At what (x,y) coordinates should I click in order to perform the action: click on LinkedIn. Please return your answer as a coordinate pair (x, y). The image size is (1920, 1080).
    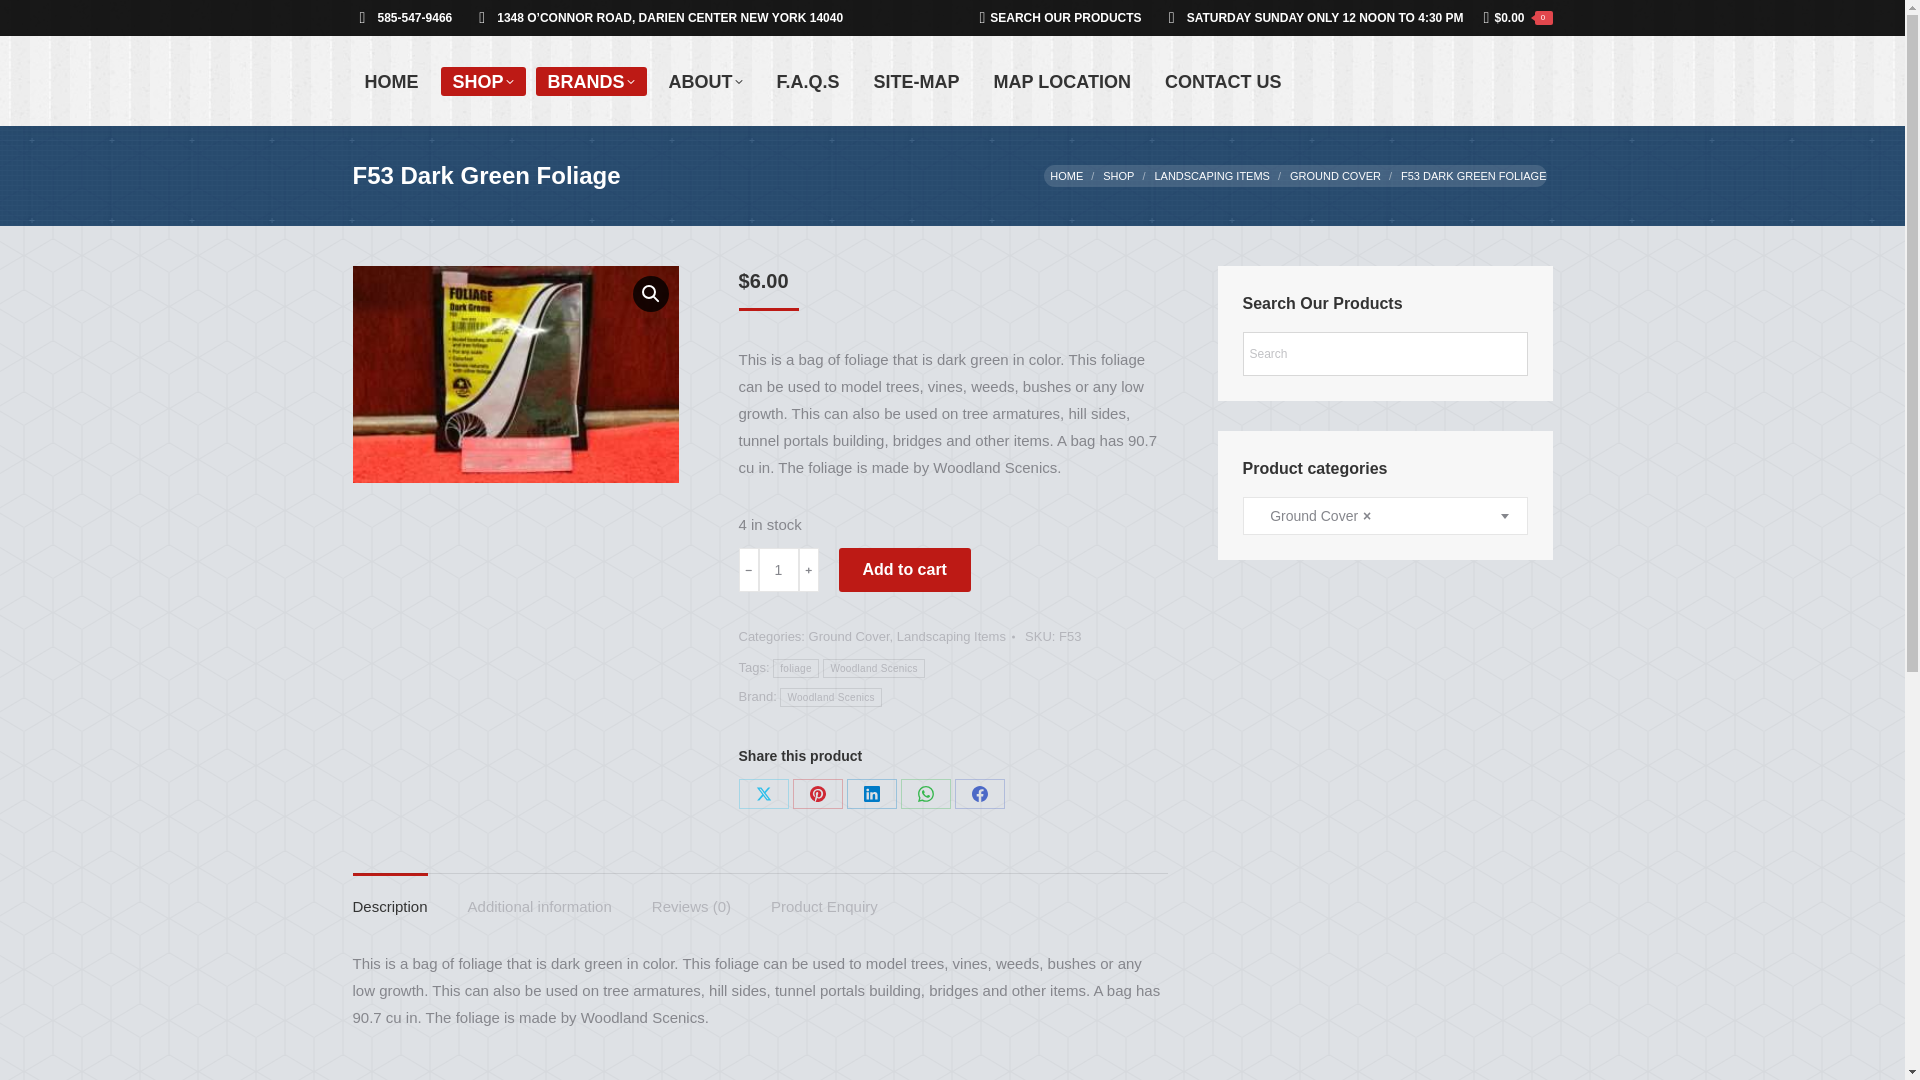
    Looking at the image, I should click on (871, 793).